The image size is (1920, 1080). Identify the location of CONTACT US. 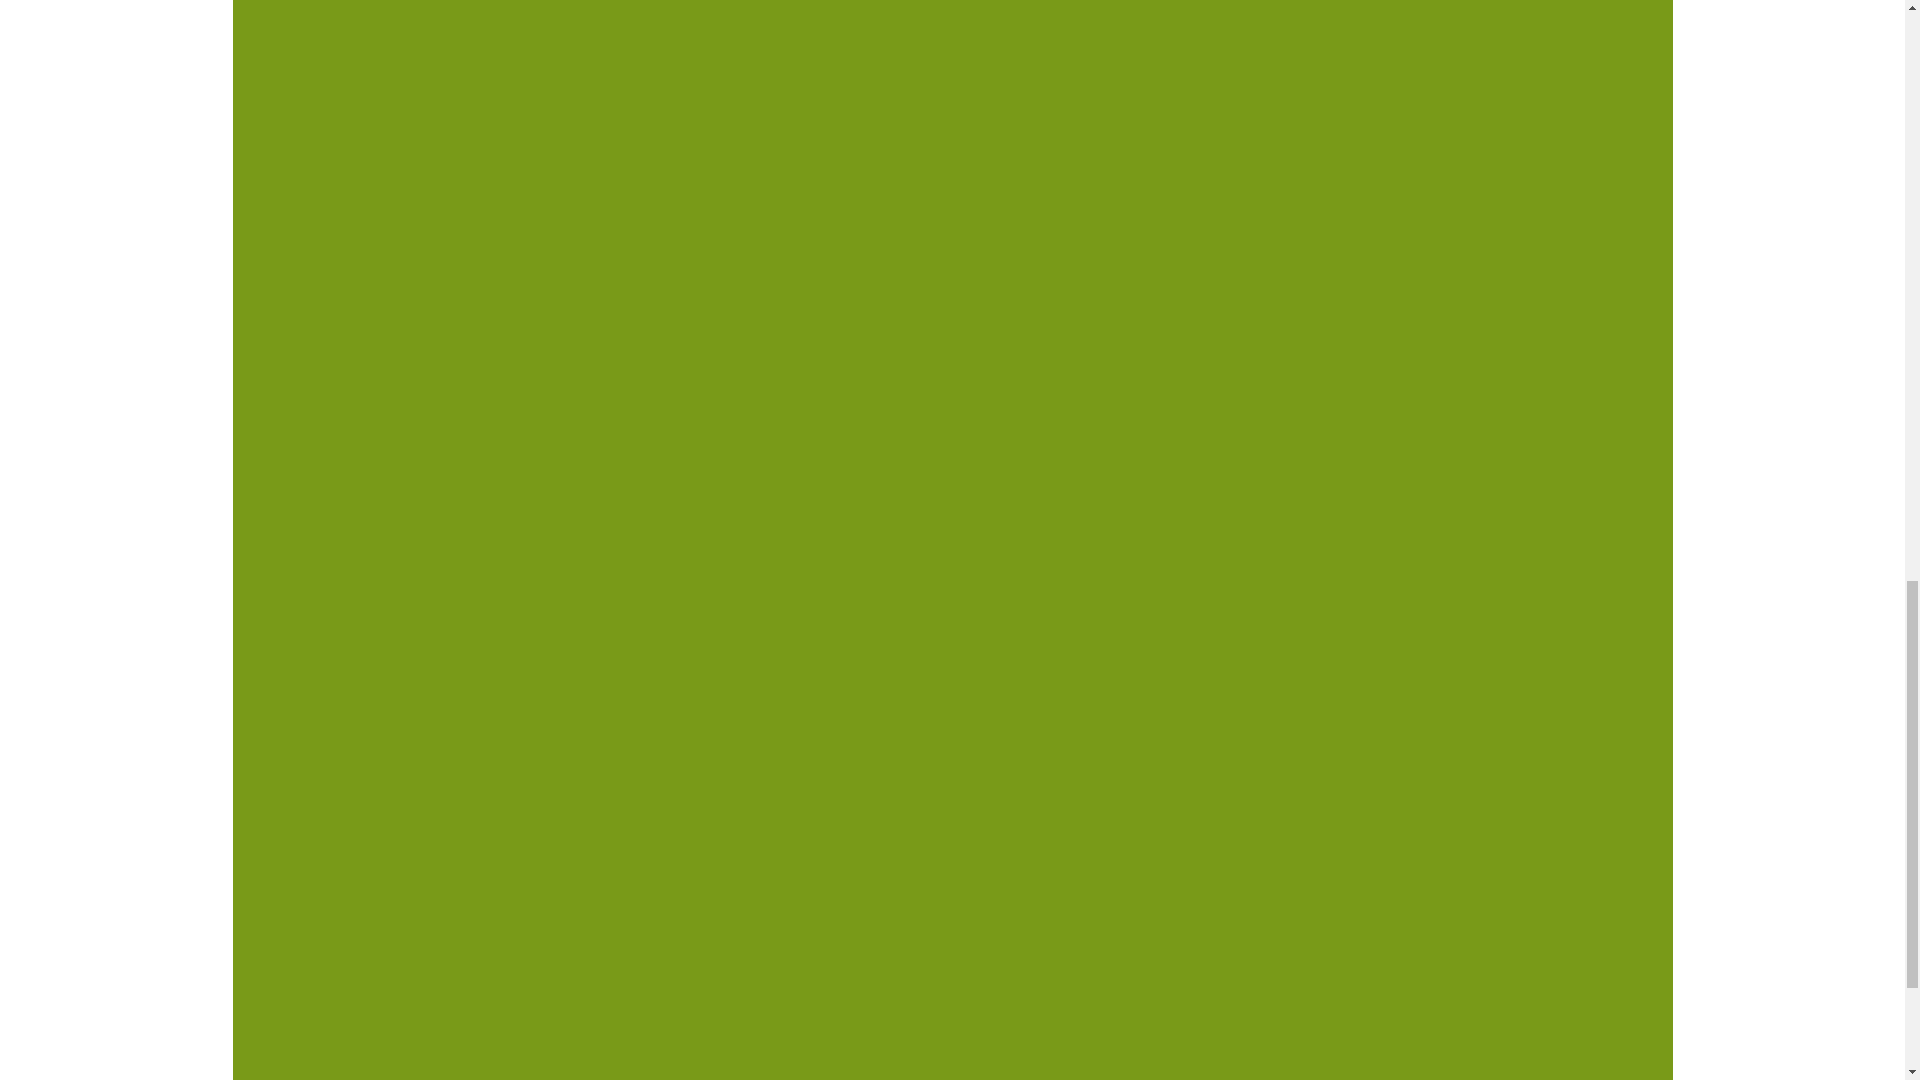
(1393, 360).